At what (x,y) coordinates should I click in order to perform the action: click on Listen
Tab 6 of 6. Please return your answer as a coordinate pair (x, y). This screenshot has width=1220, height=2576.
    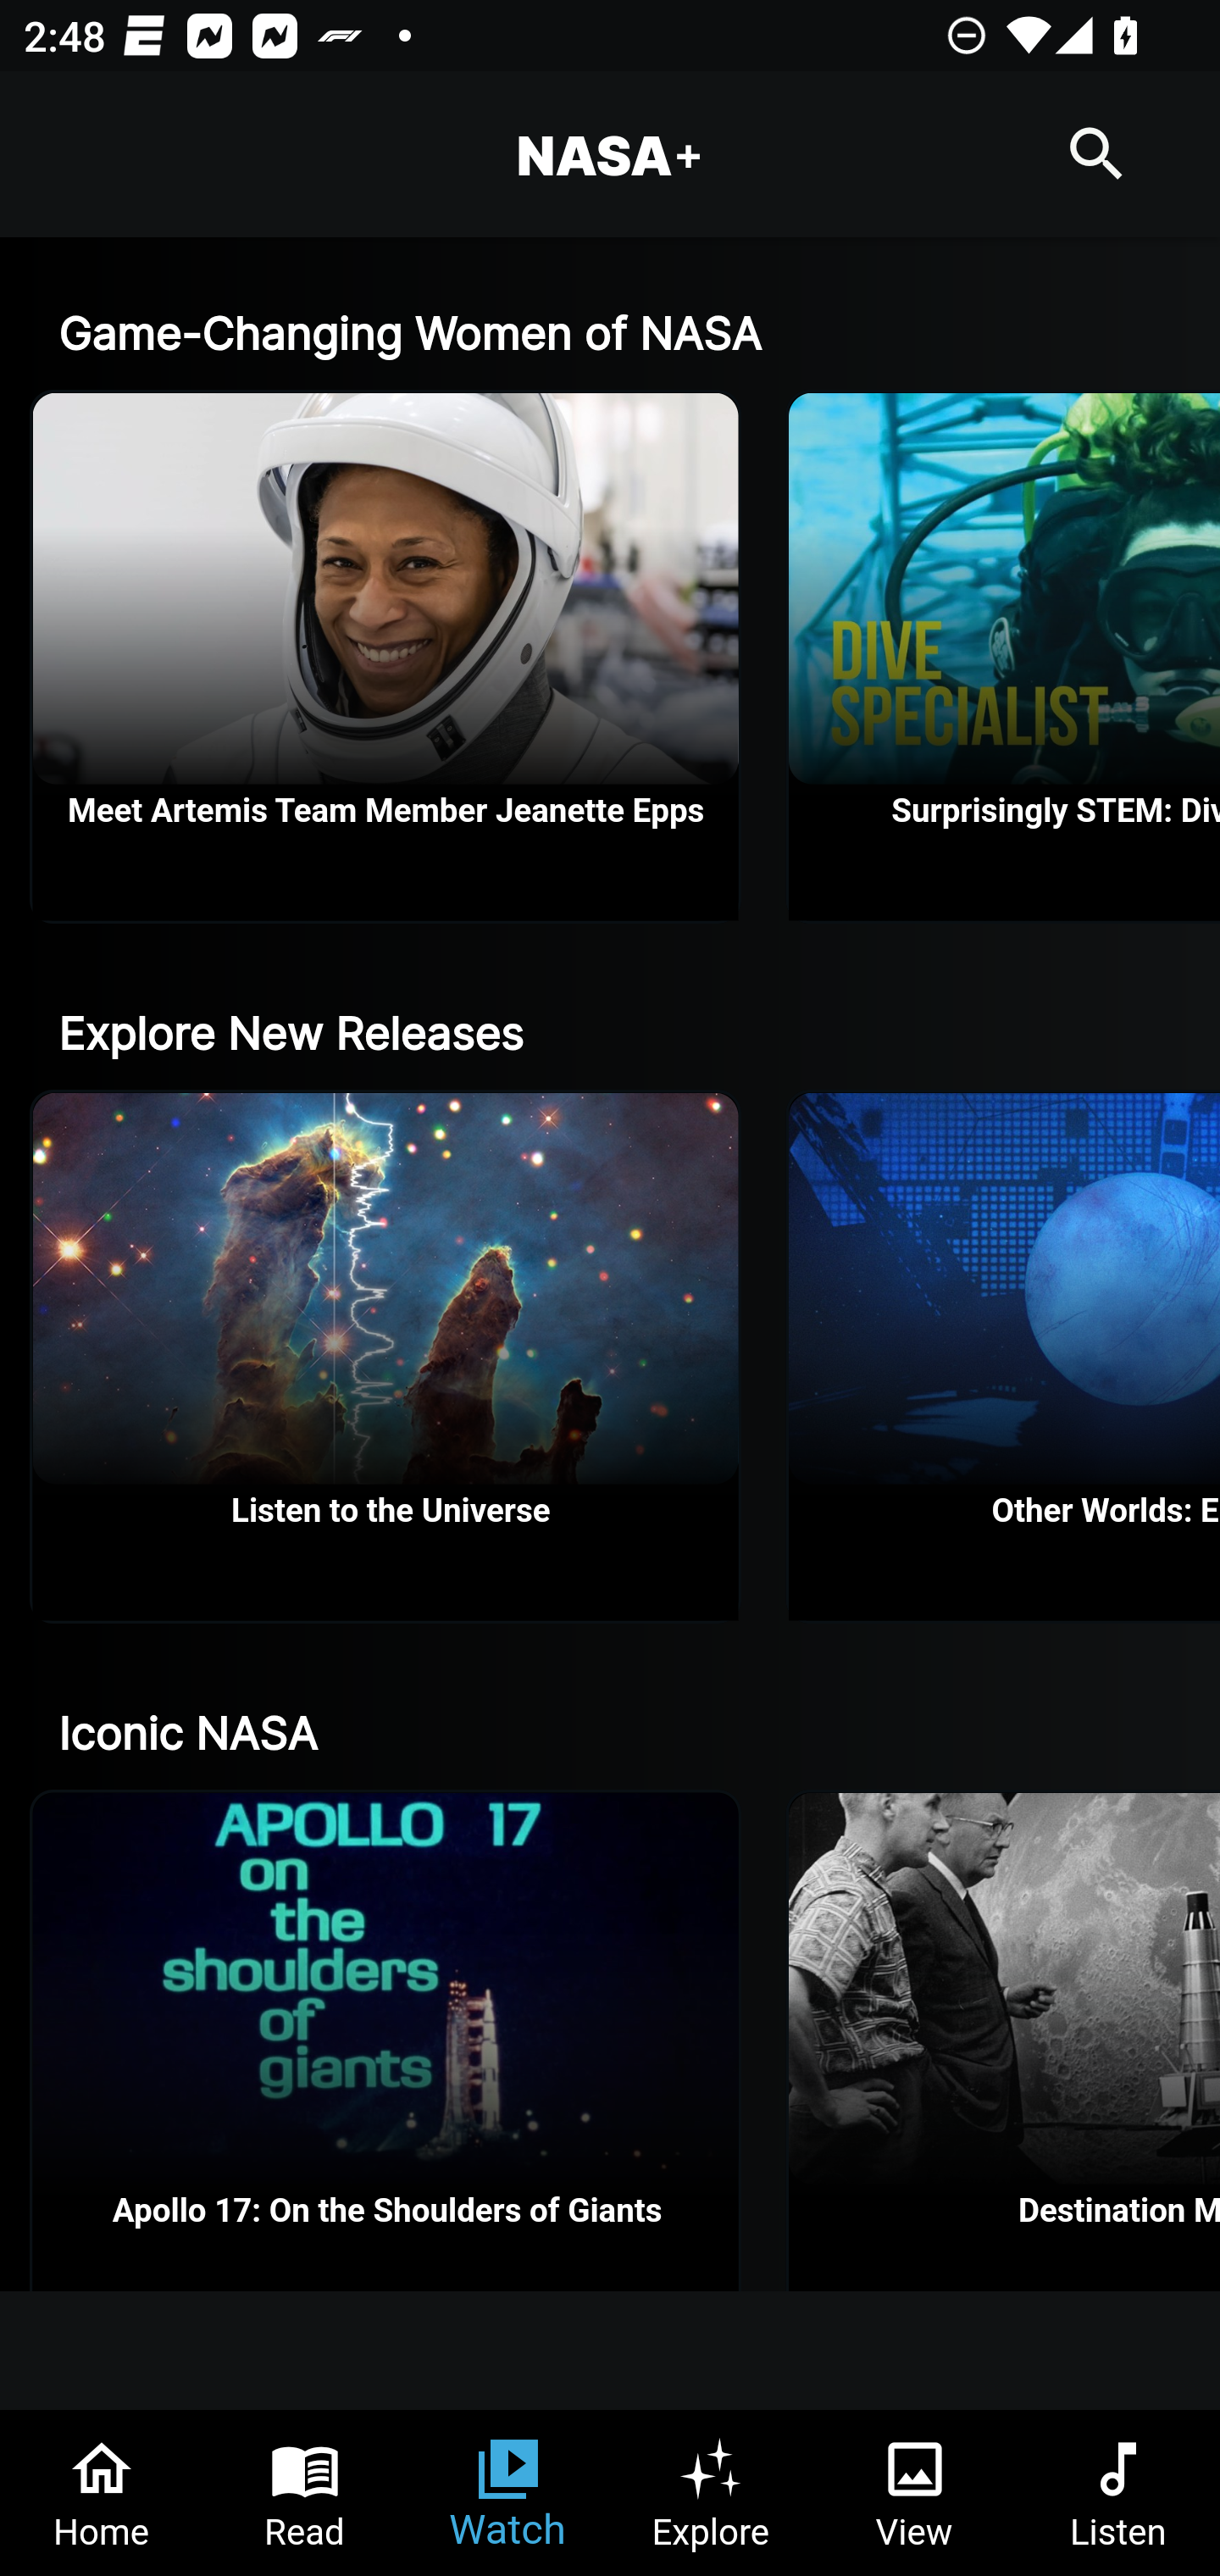
    Looking at the image, I should click on (1118, 2493).